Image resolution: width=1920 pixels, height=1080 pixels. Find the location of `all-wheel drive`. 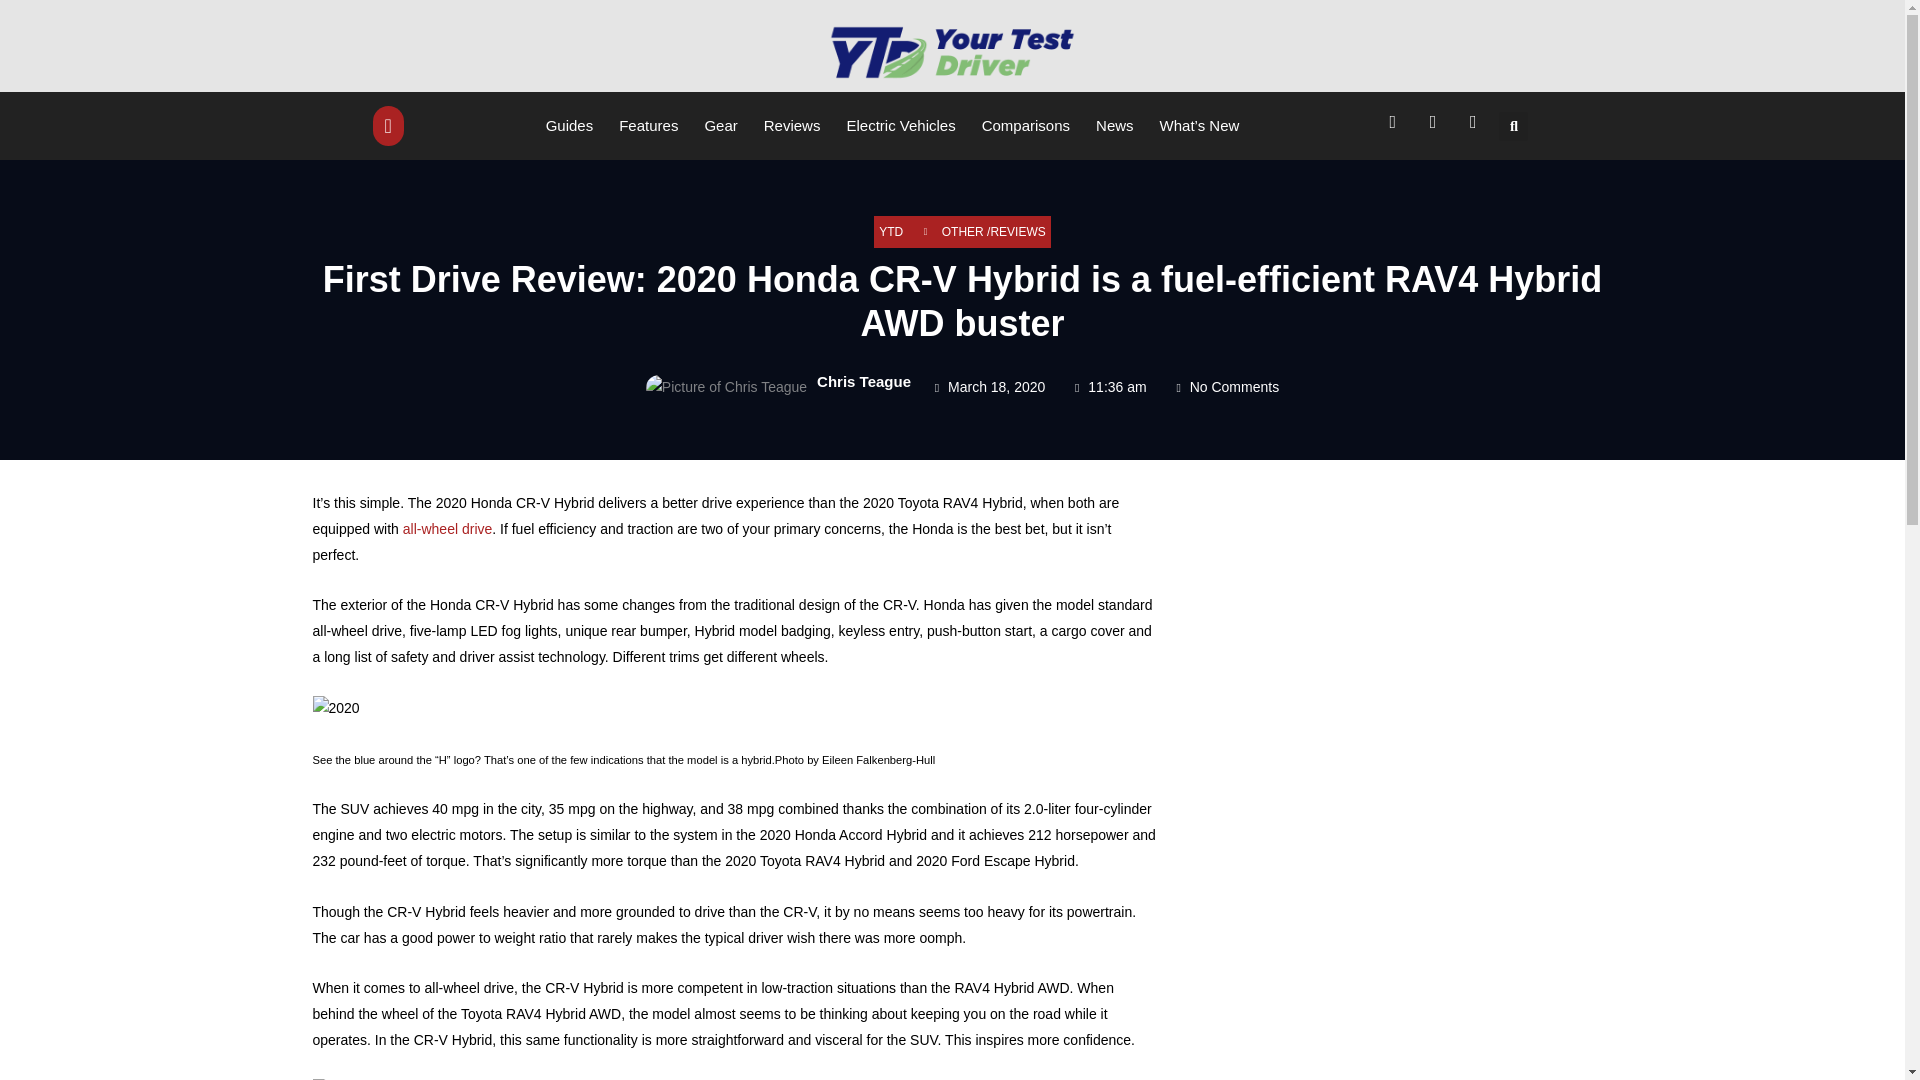

all-wheel drive is located at coordinates (447, 528).